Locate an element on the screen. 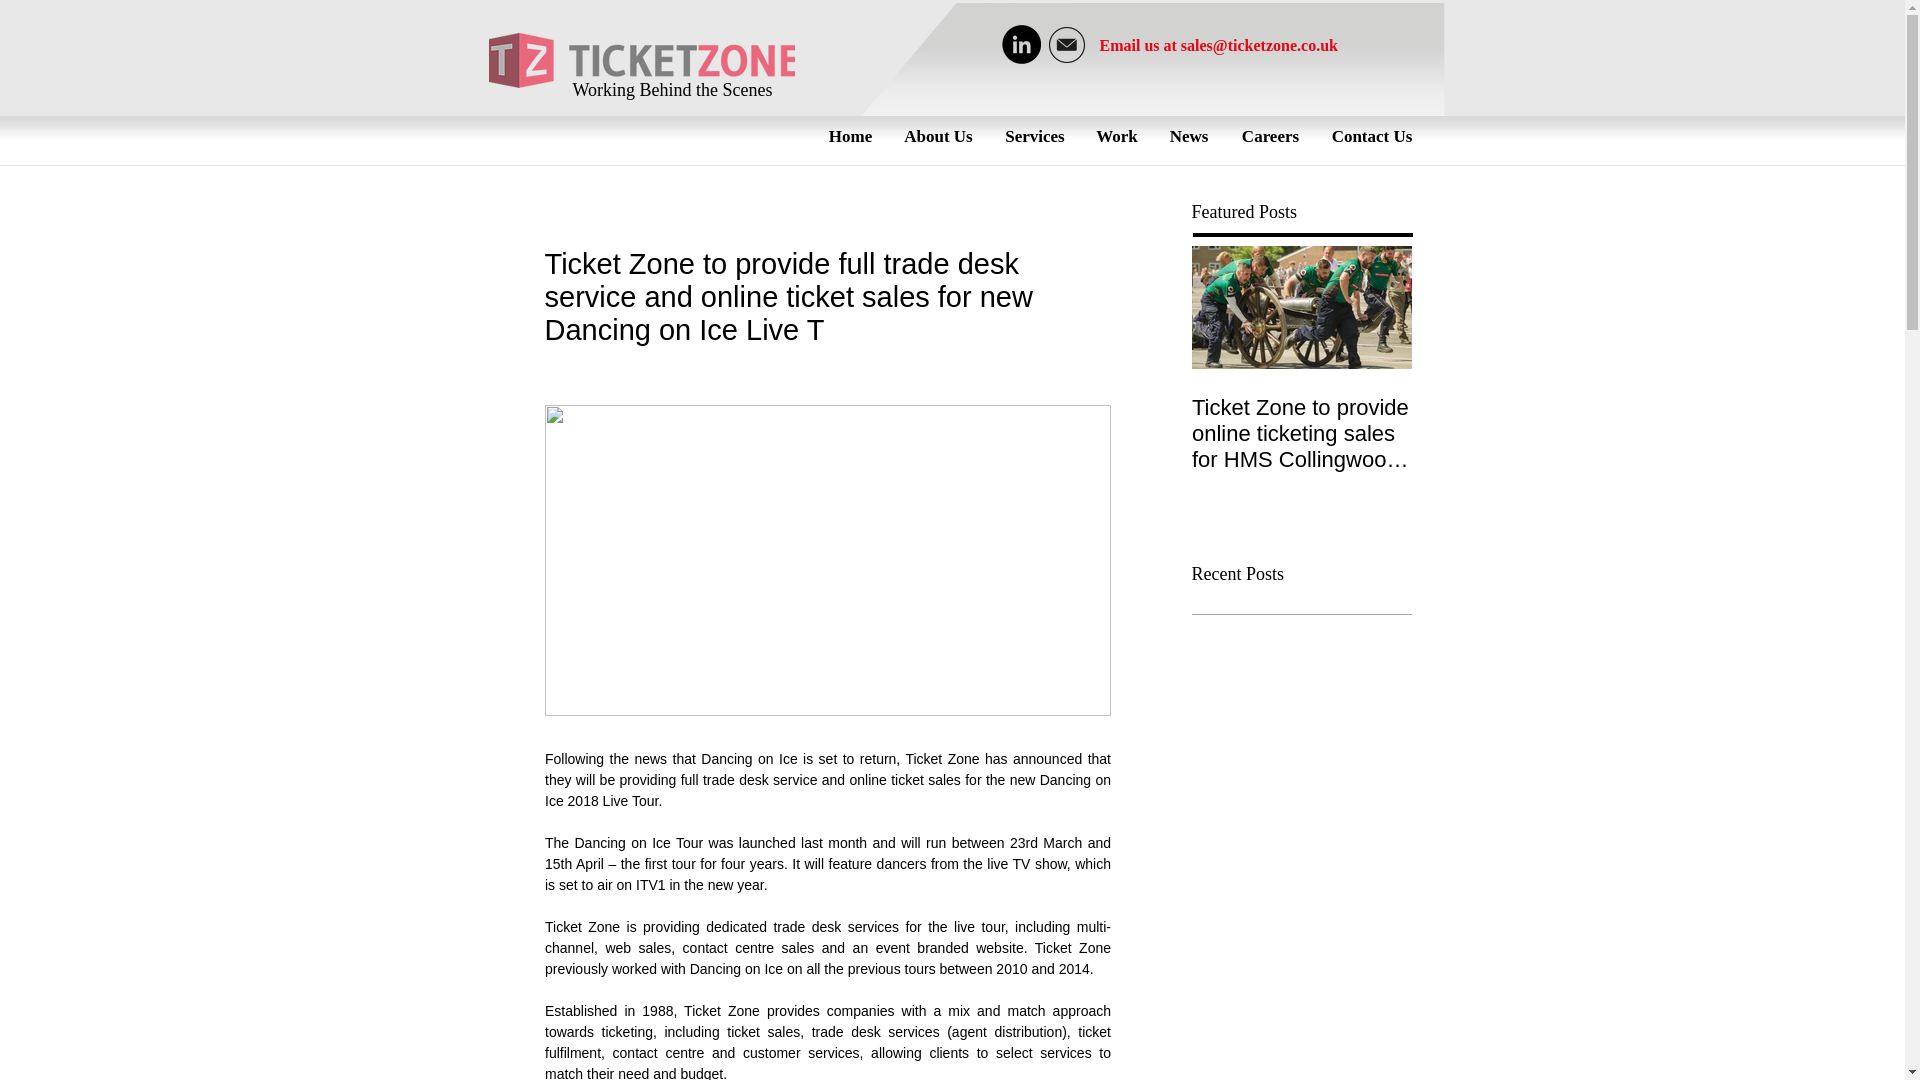 The height and width of the screenshot is (1080, 1920). Contact Us is located at coordinates (1372, 136).